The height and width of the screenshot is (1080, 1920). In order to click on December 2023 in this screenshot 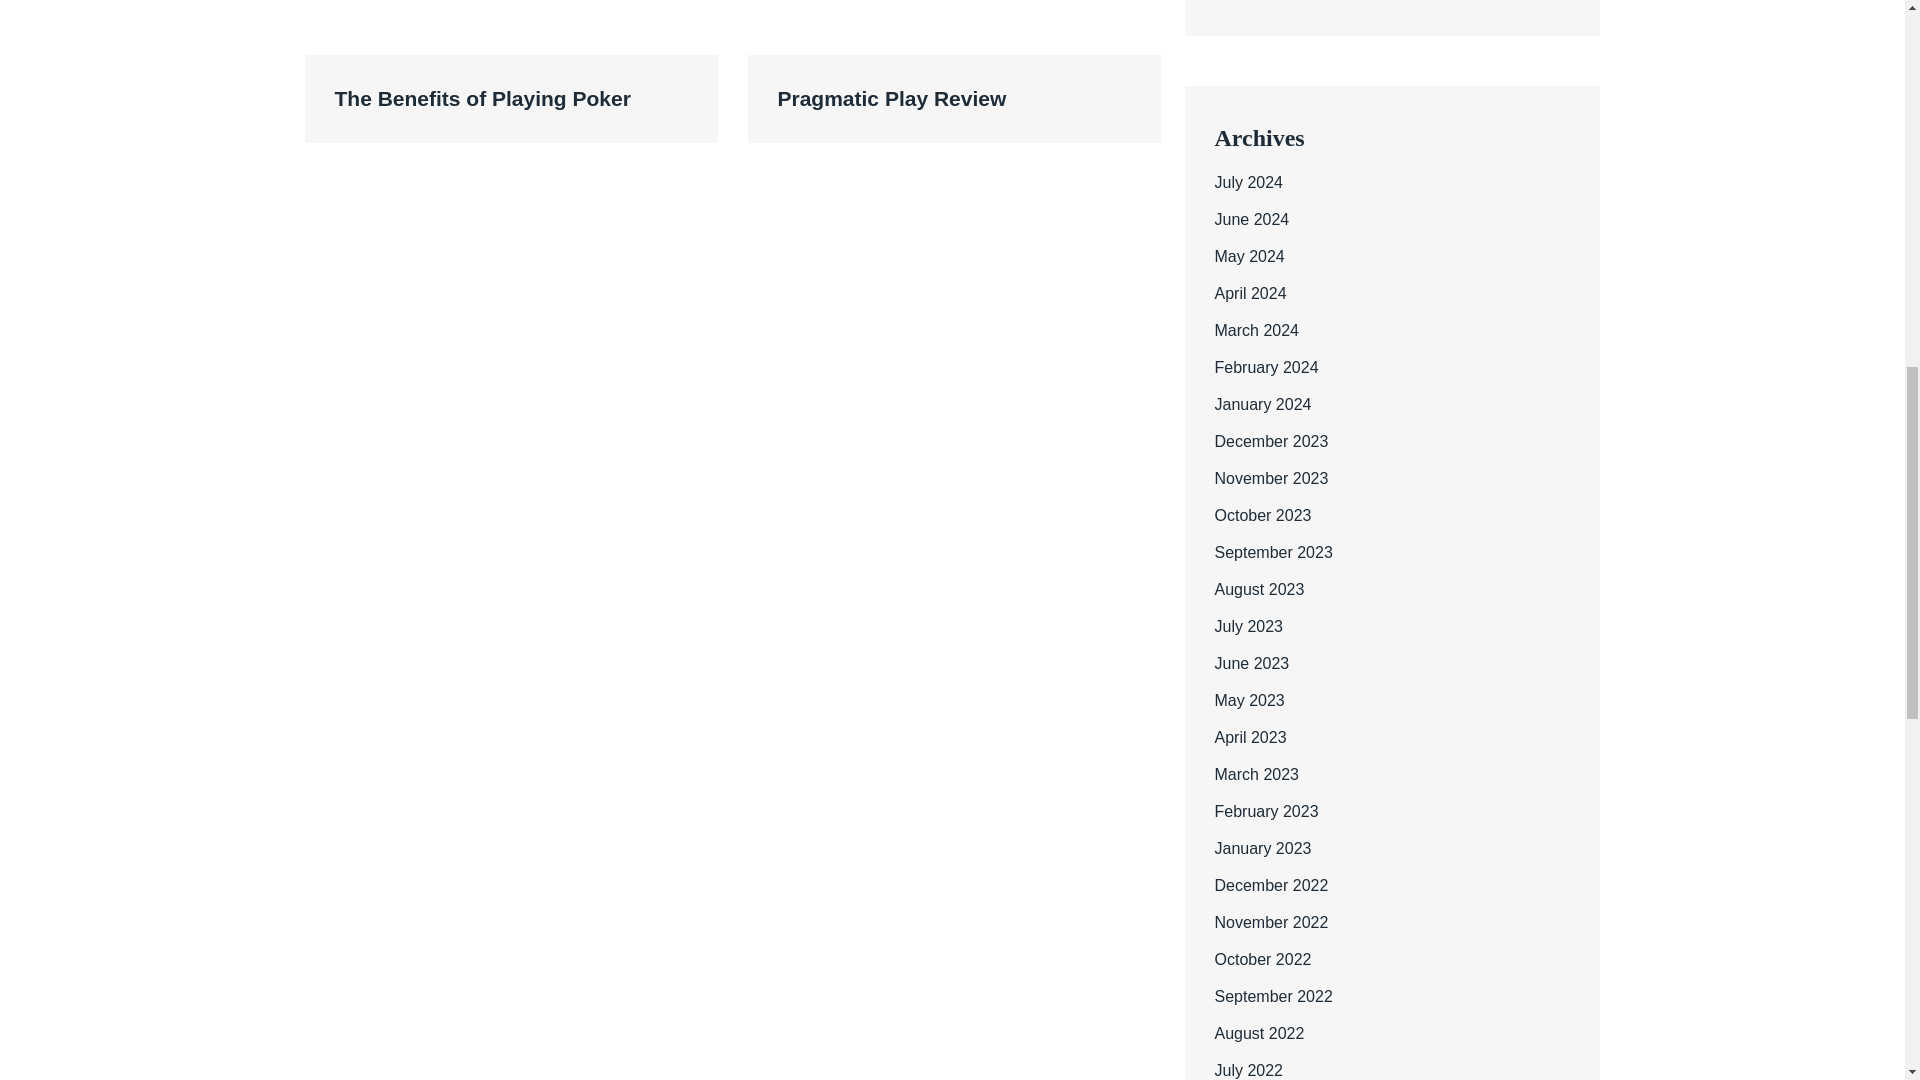, I will do `click(1270, 442)`.